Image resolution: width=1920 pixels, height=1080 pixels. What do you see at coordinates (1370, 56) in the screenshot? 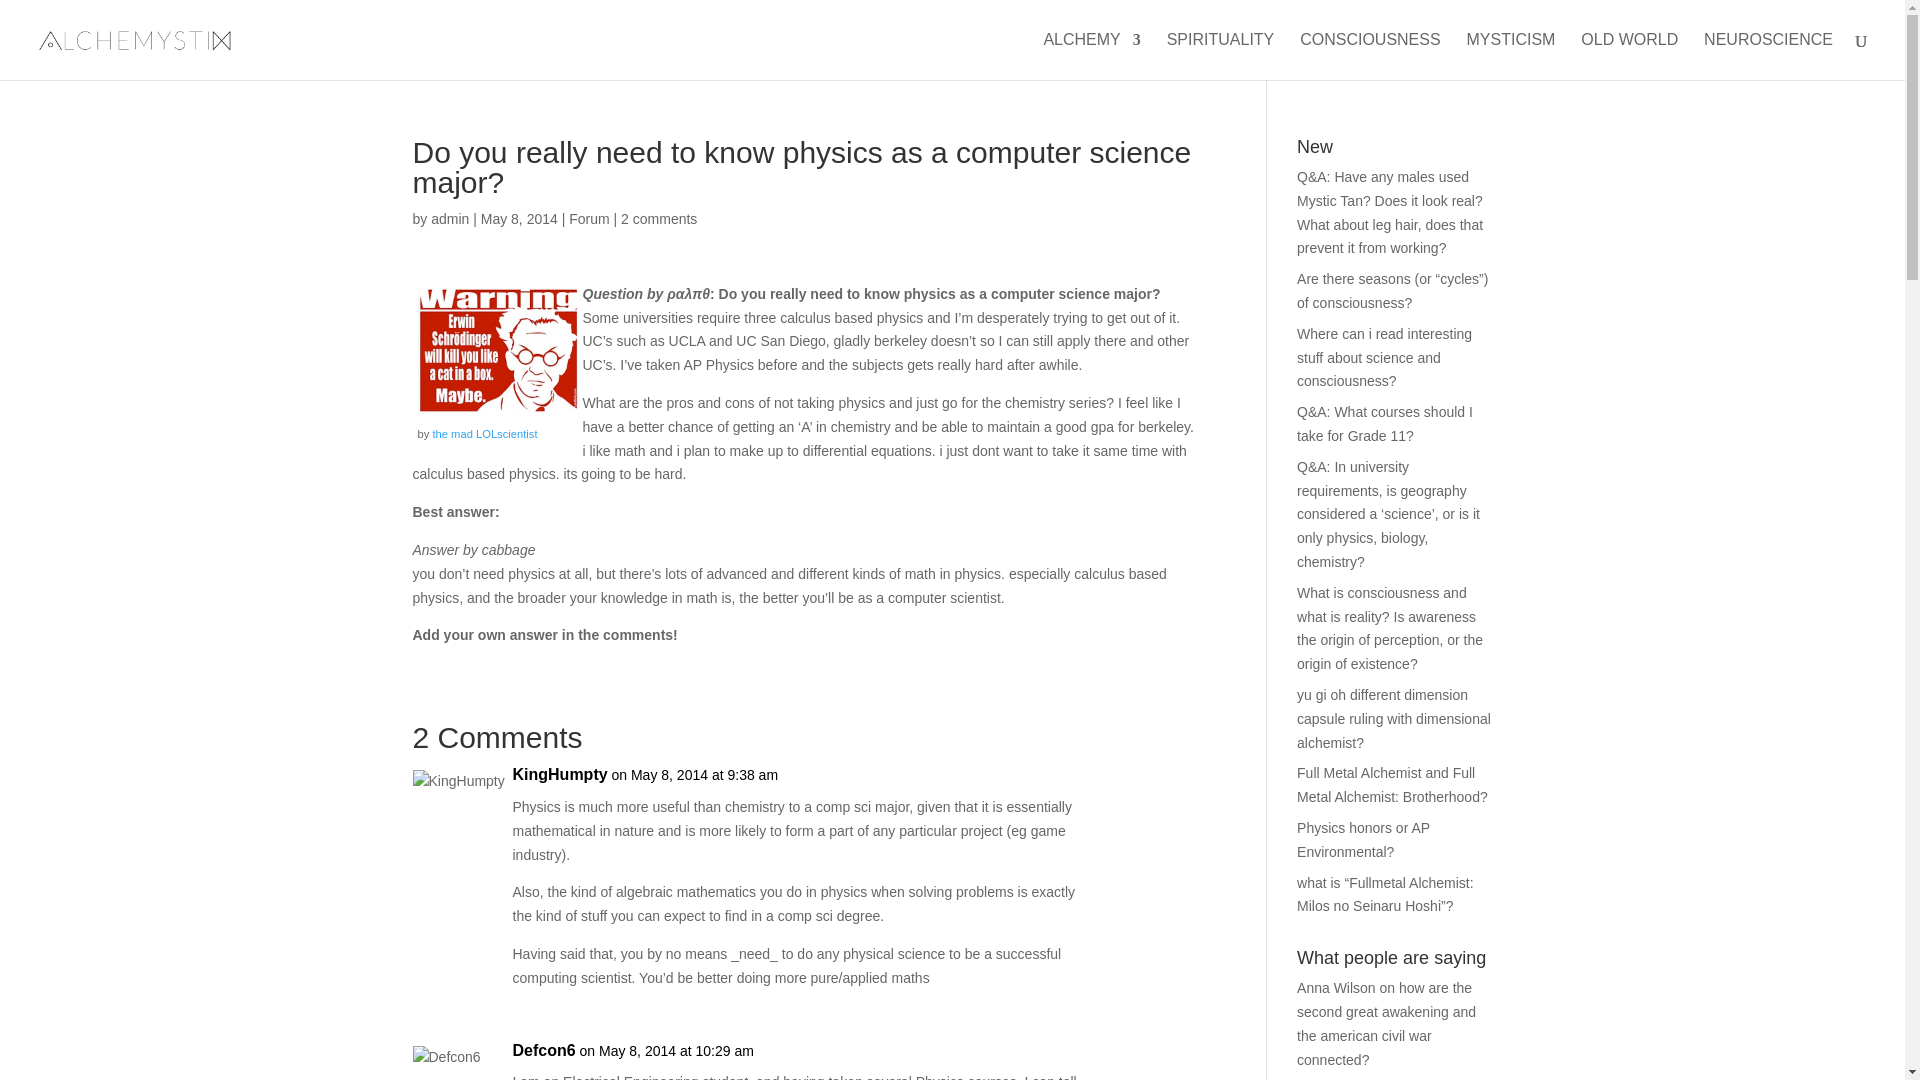
I see `CONSCIOUSNESS` at bounding box center [1370, 56].